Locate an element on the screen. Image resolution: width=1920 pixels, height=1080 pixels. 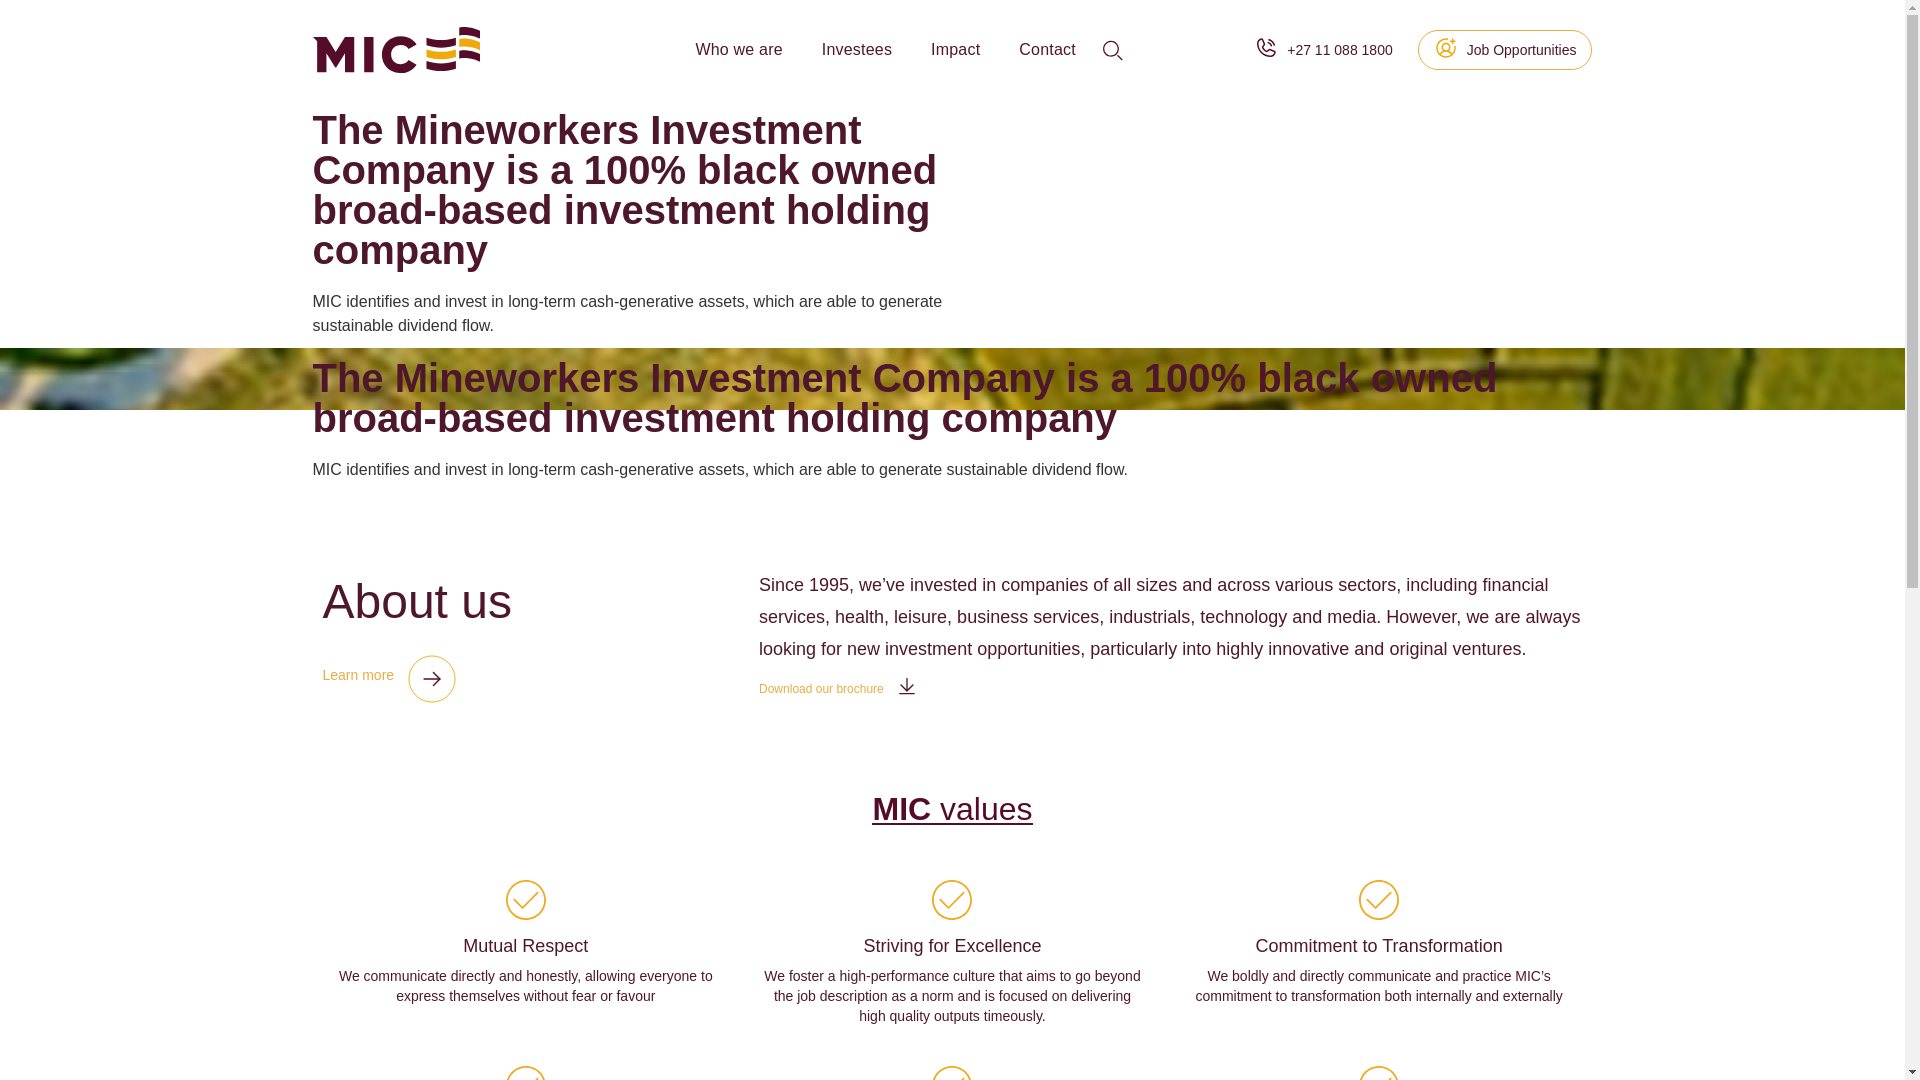
Who we are is located at coordinates (738, 50).